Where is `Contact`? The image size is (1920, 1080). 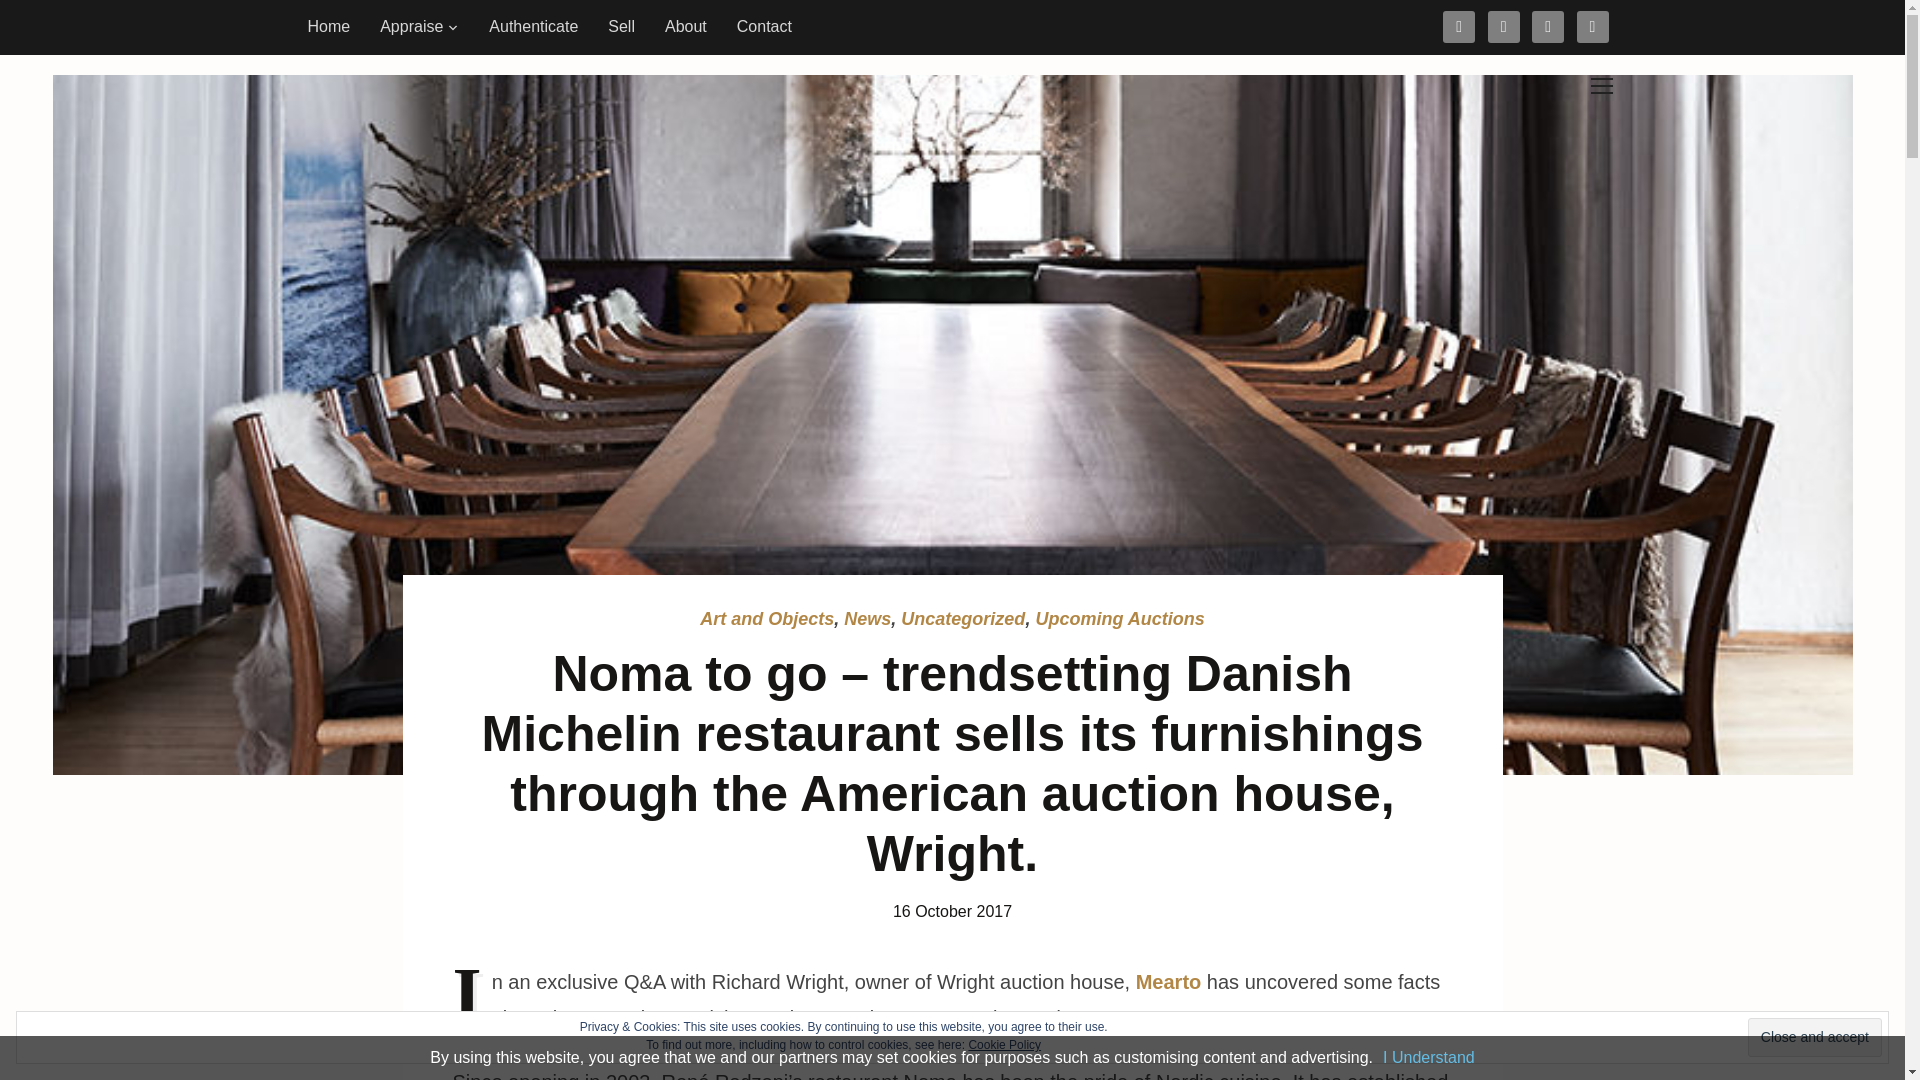 Contact is located at coordinates (764, 26).